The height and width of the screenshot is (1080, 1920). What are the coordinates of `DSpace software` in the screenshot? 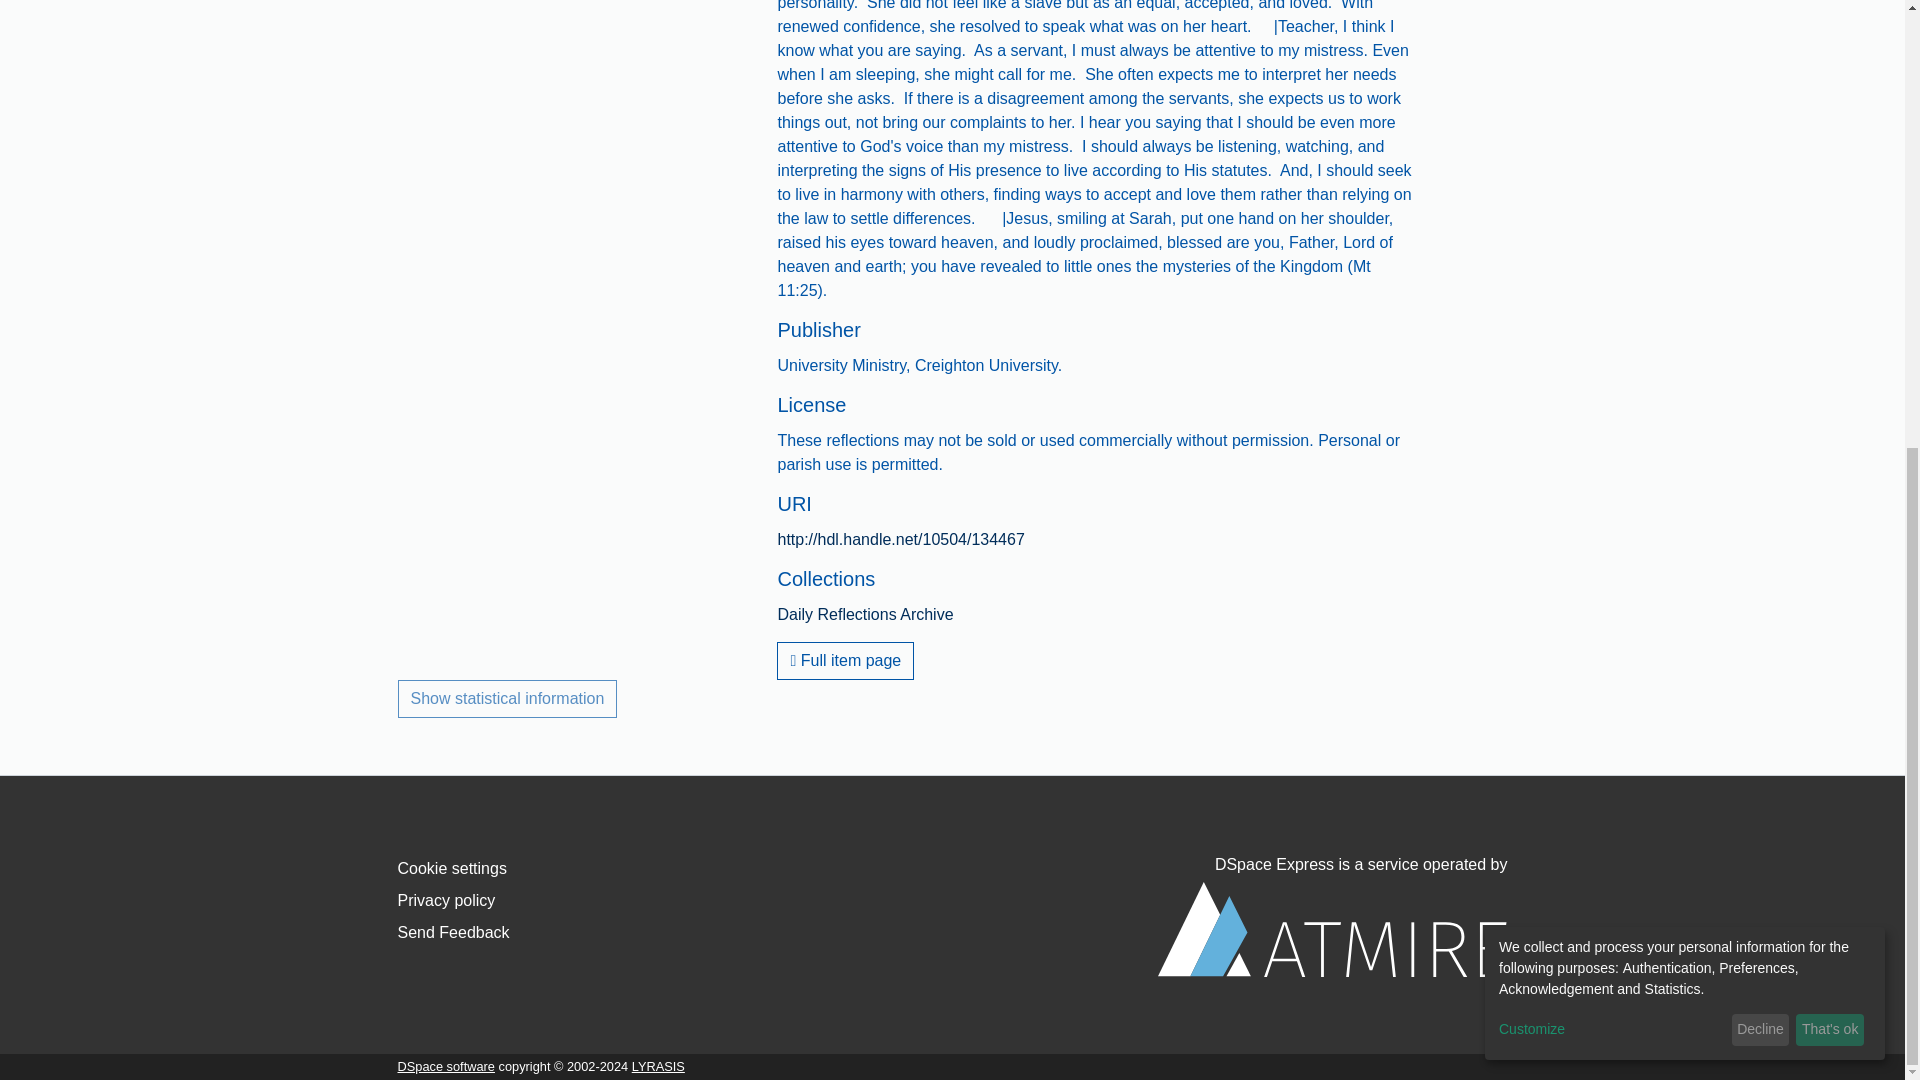 It's located at (446, 1066).